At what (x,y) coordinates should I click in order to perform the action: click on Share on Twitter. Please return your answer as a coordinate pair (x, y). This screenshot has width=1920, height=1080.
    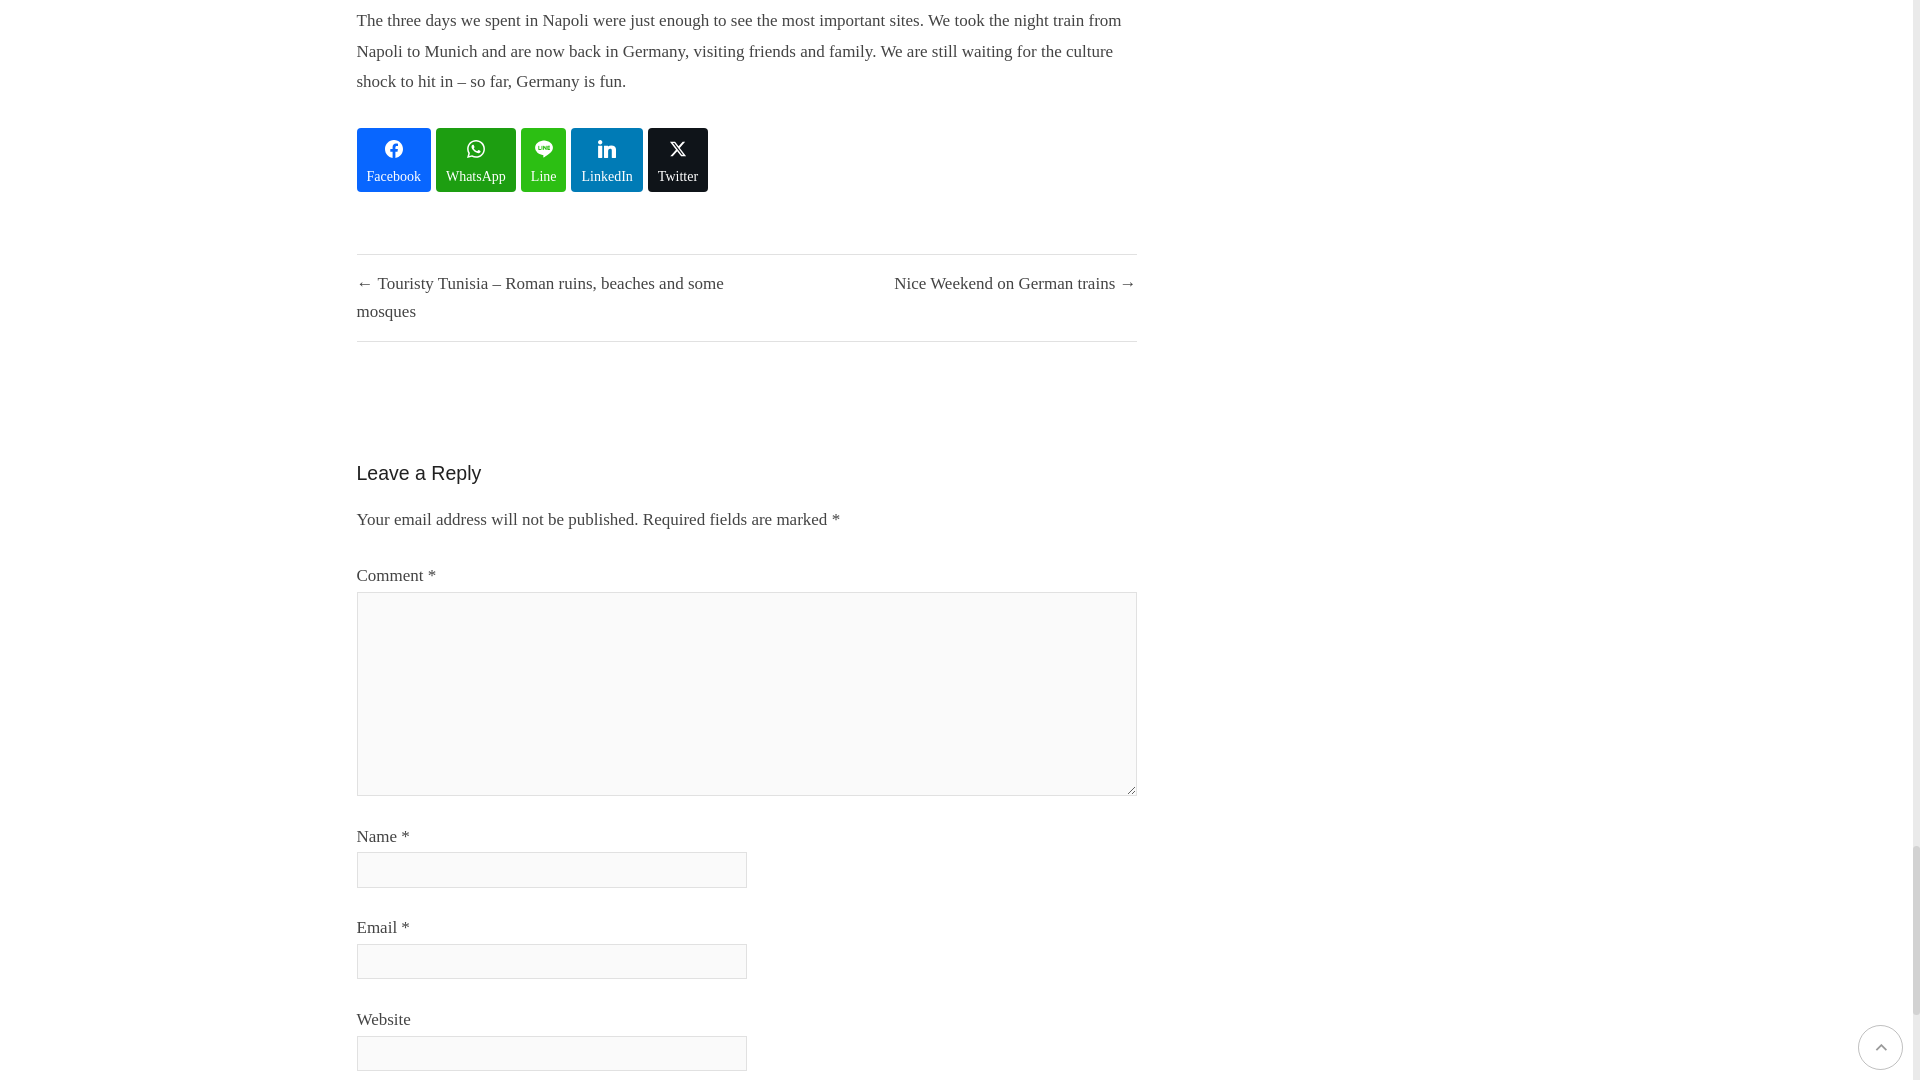
    Looking at the image, I should click on (678, 160).